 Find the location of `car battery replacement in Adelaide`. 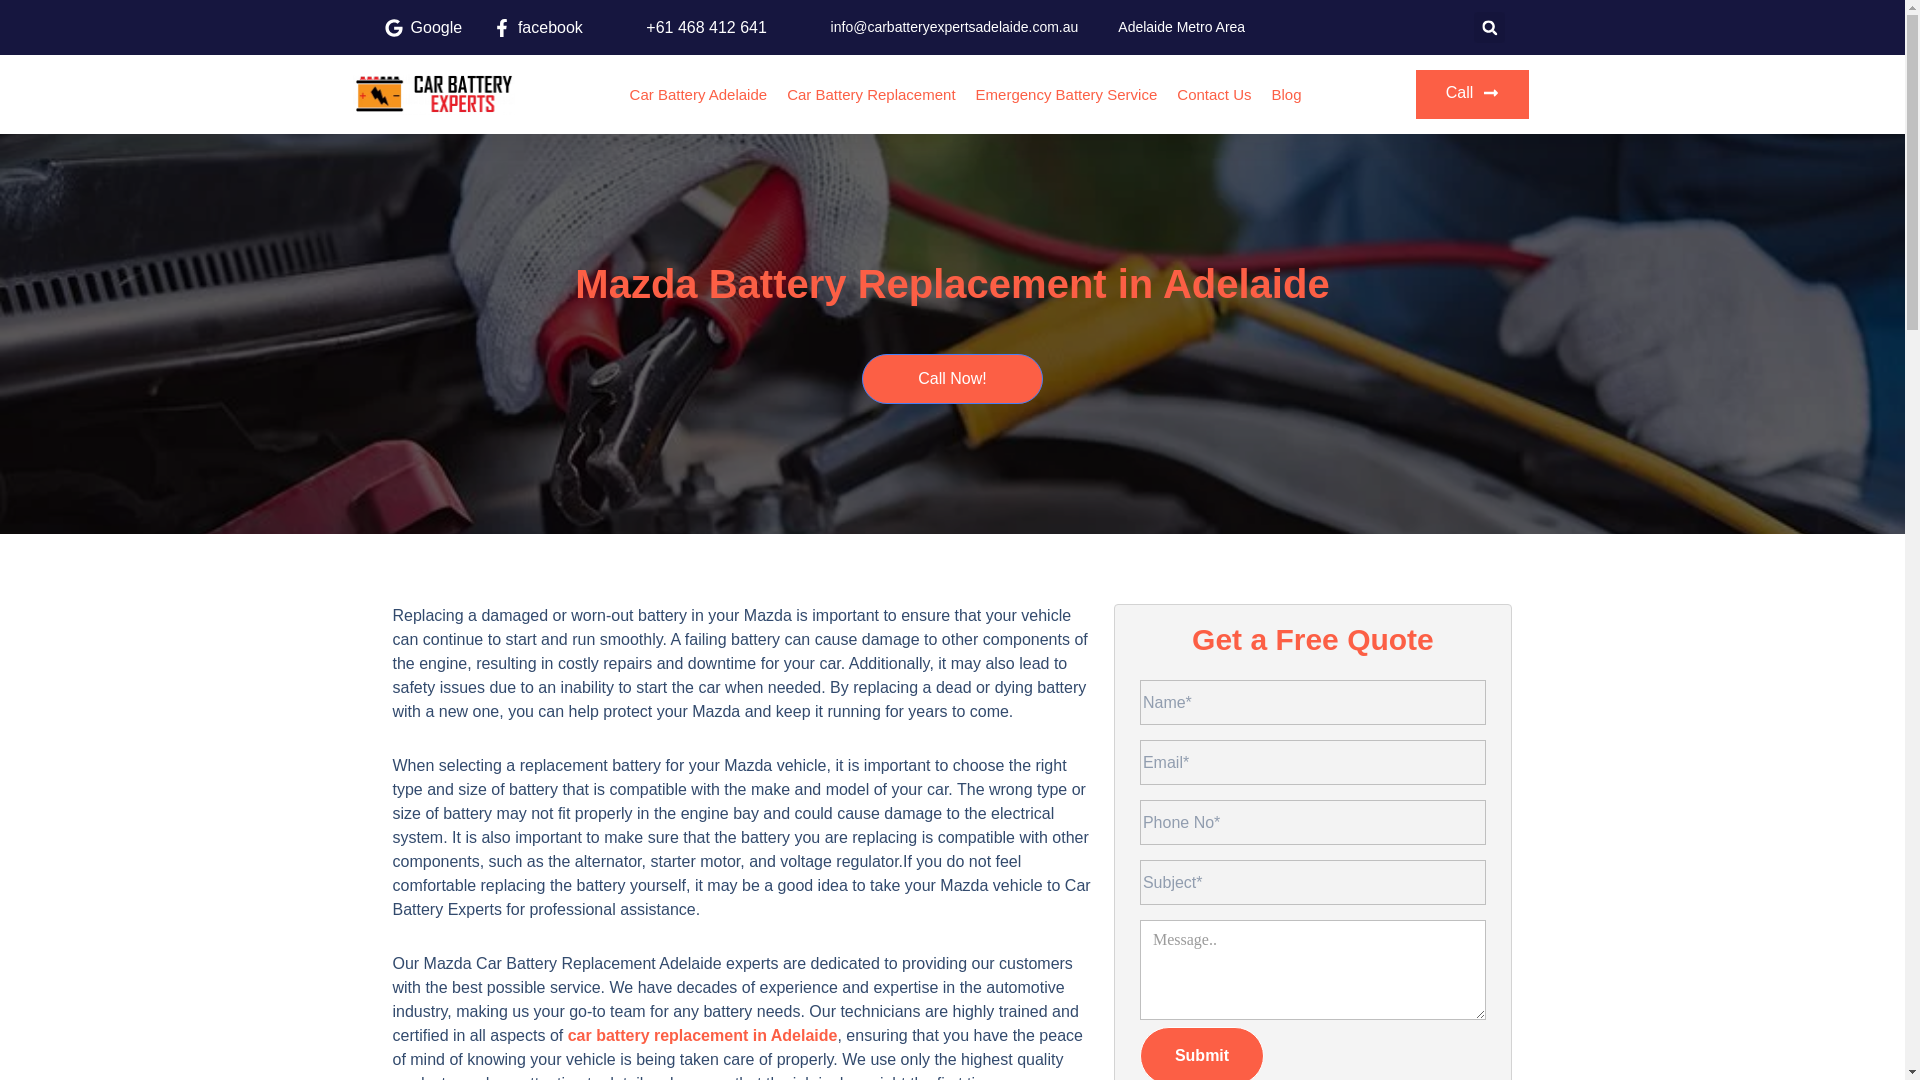

car battery replacement in Adelaide is located at coordinates (702, 1036).